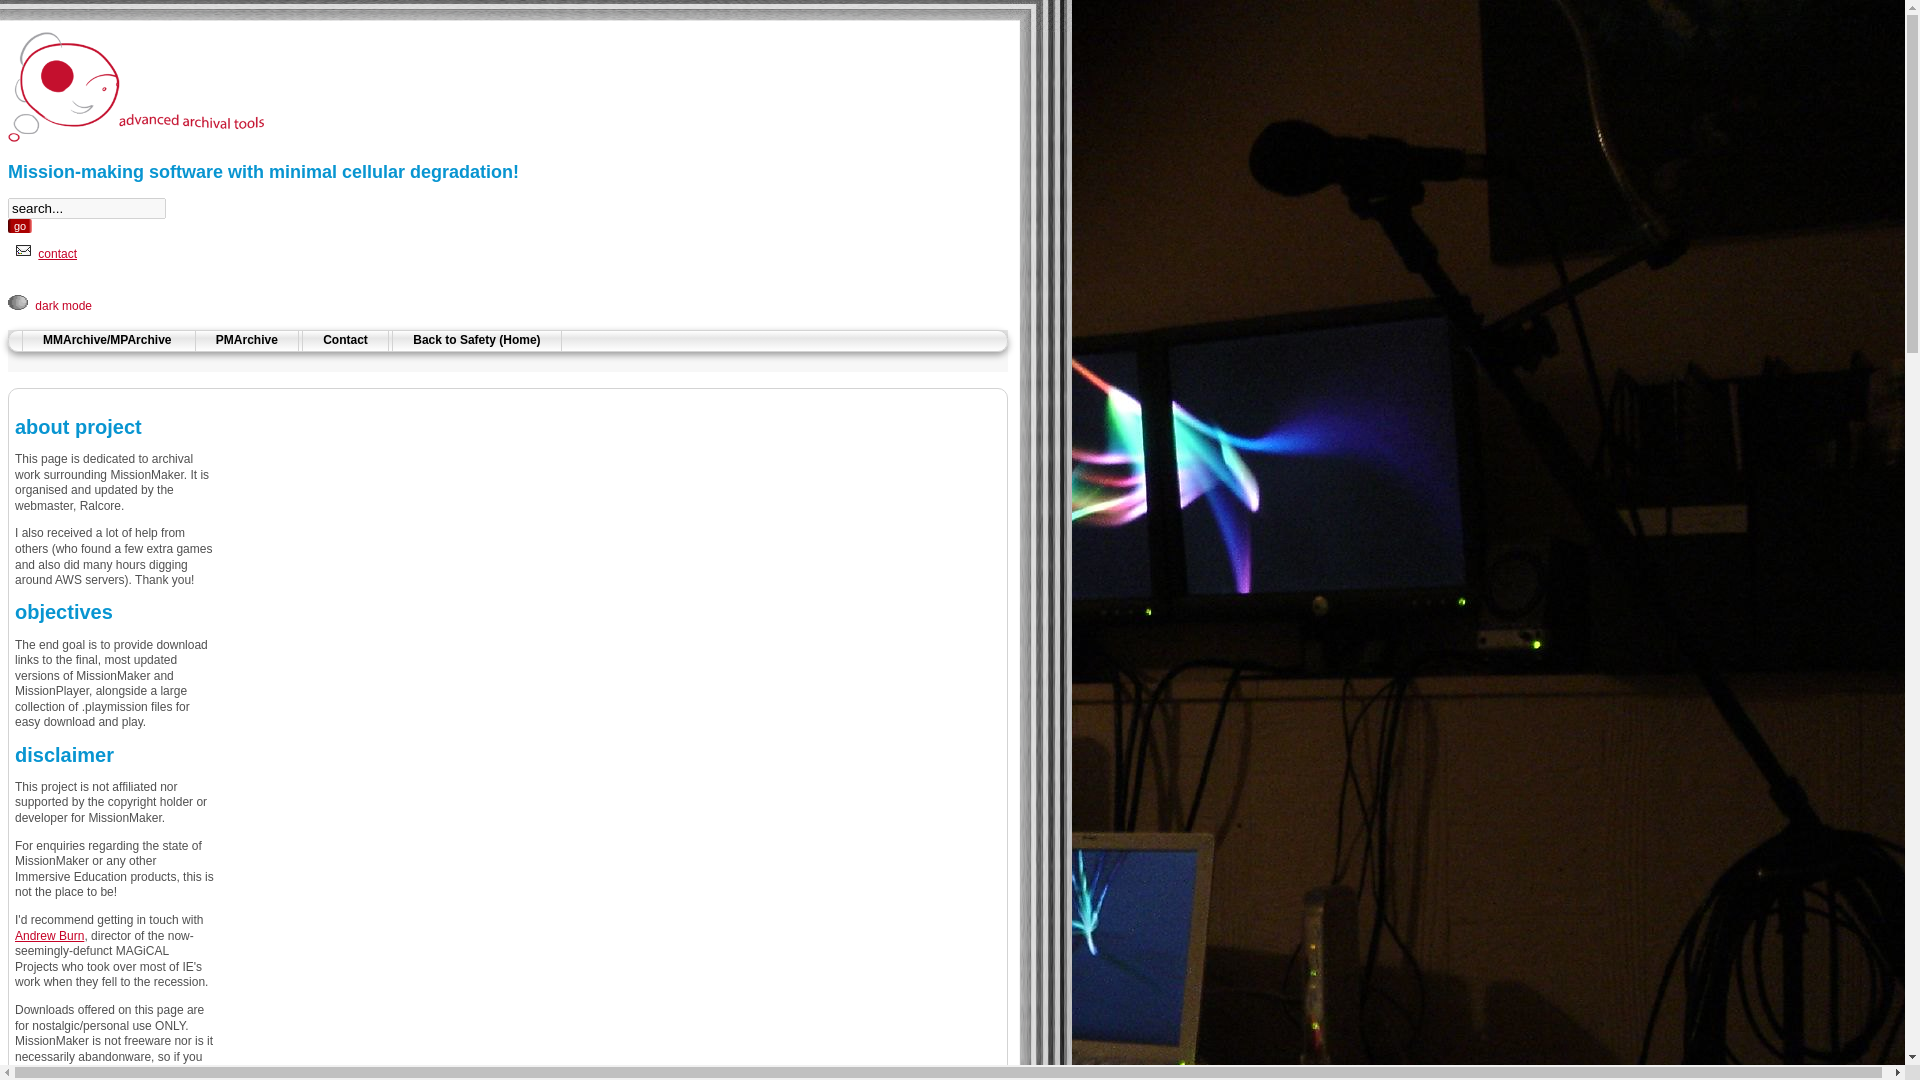  Describe the element at coordinates (247, 340) in the screenshot. I see `PMArchive` at that location.